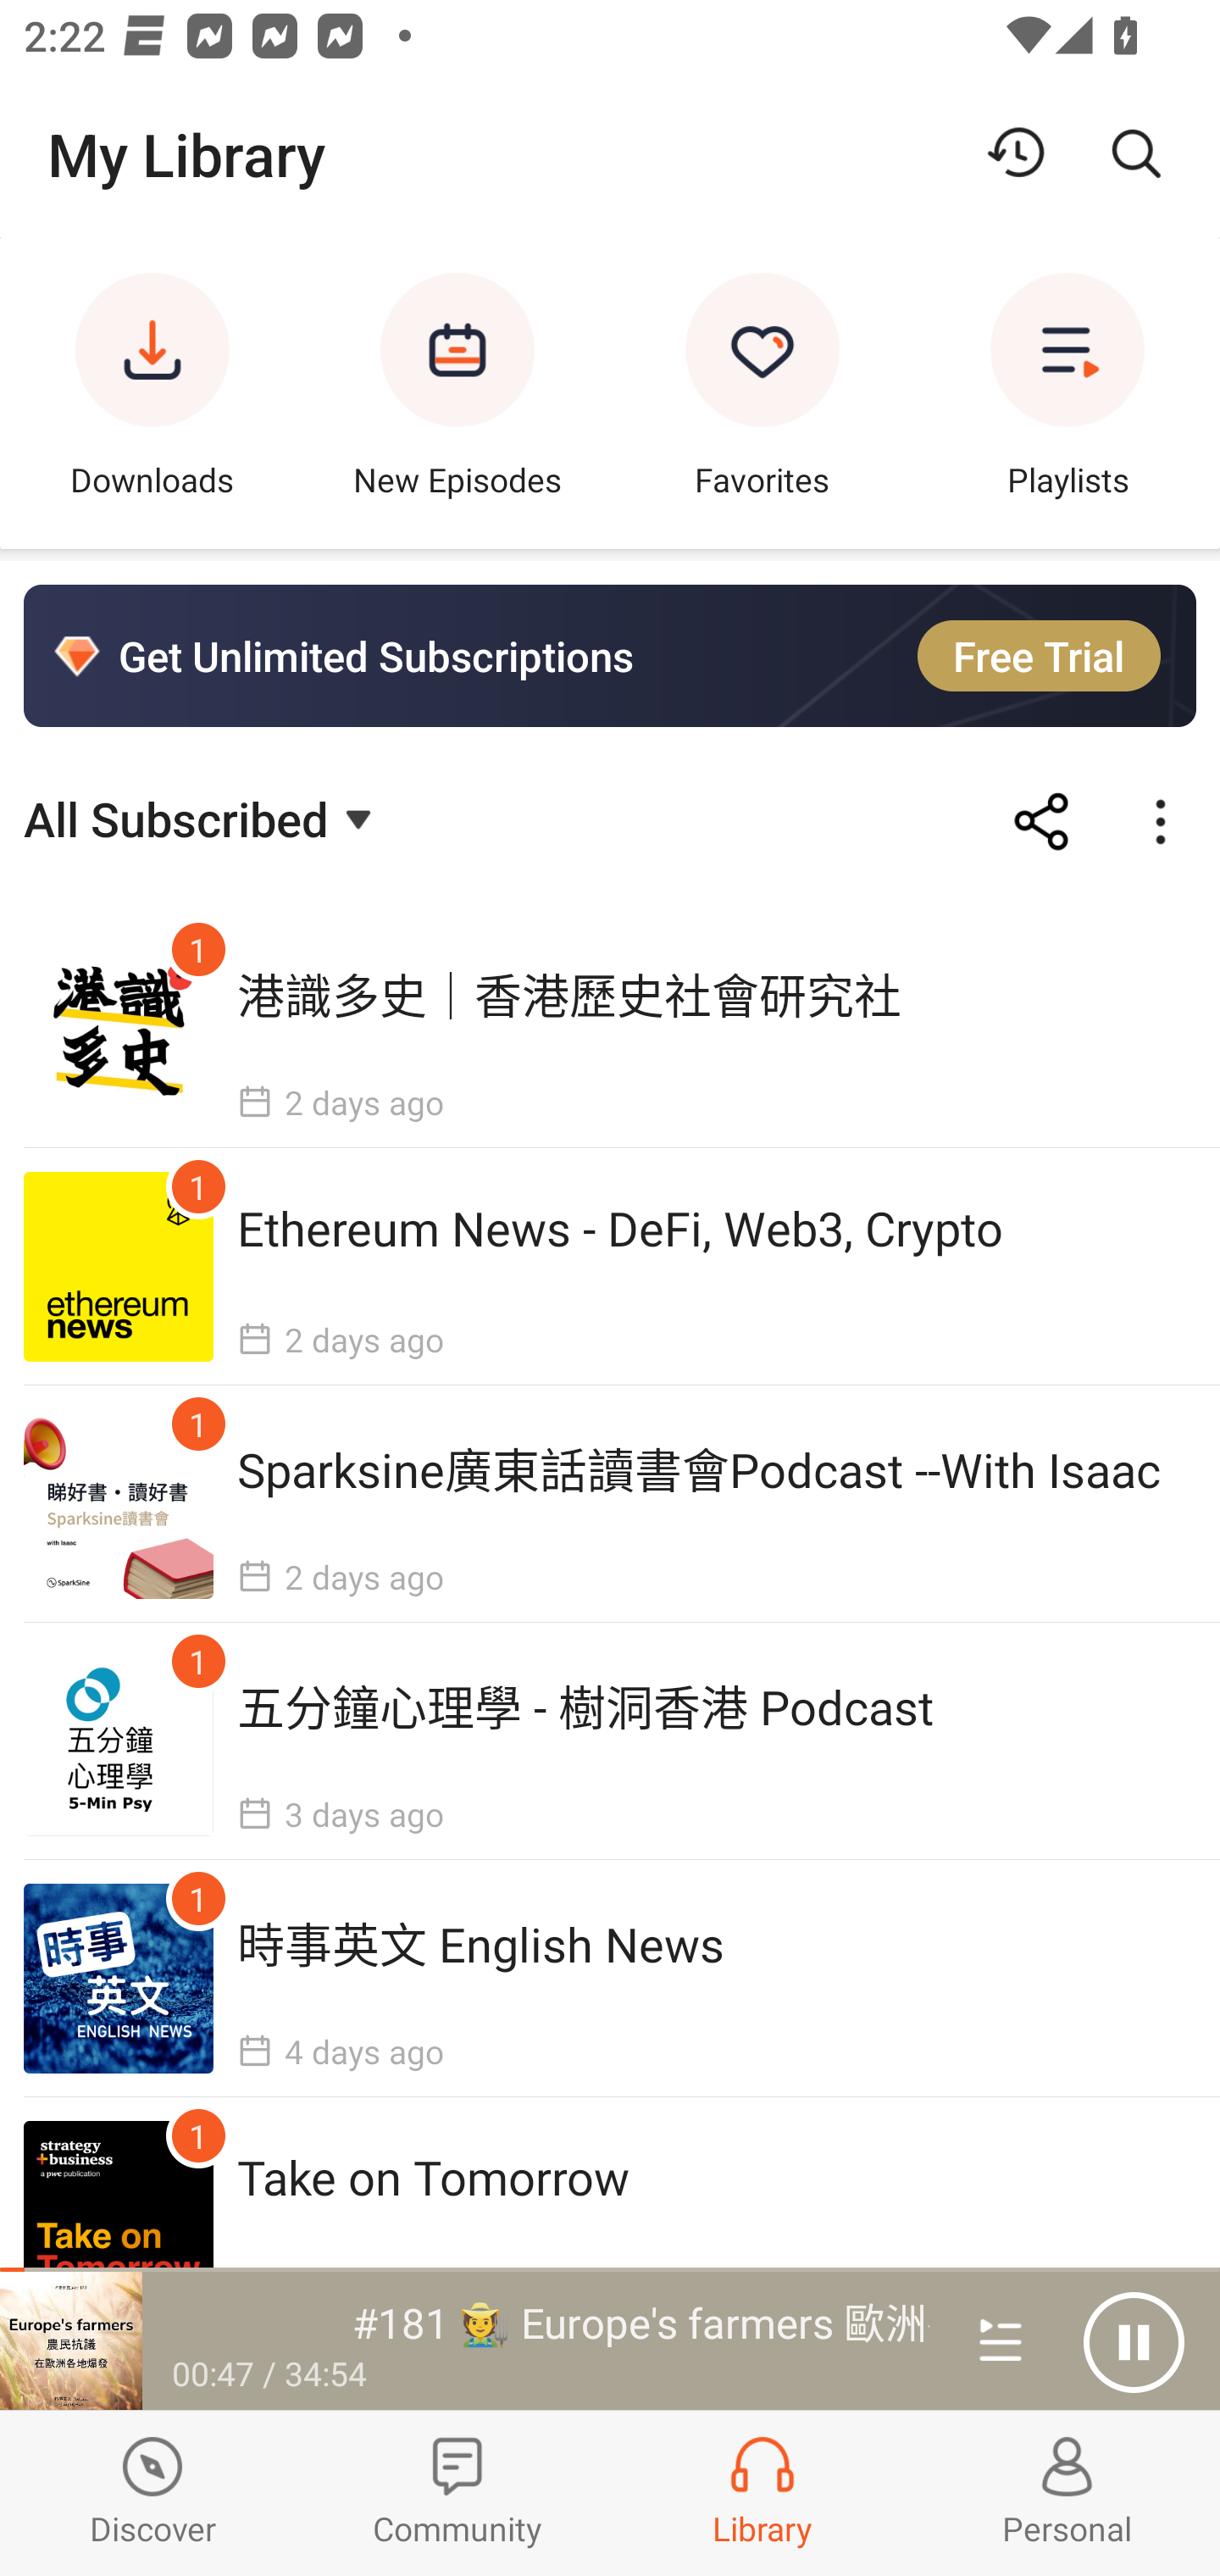 The image size is (1220, 2576). I want to click on Free Trial, so click(1039, 655).